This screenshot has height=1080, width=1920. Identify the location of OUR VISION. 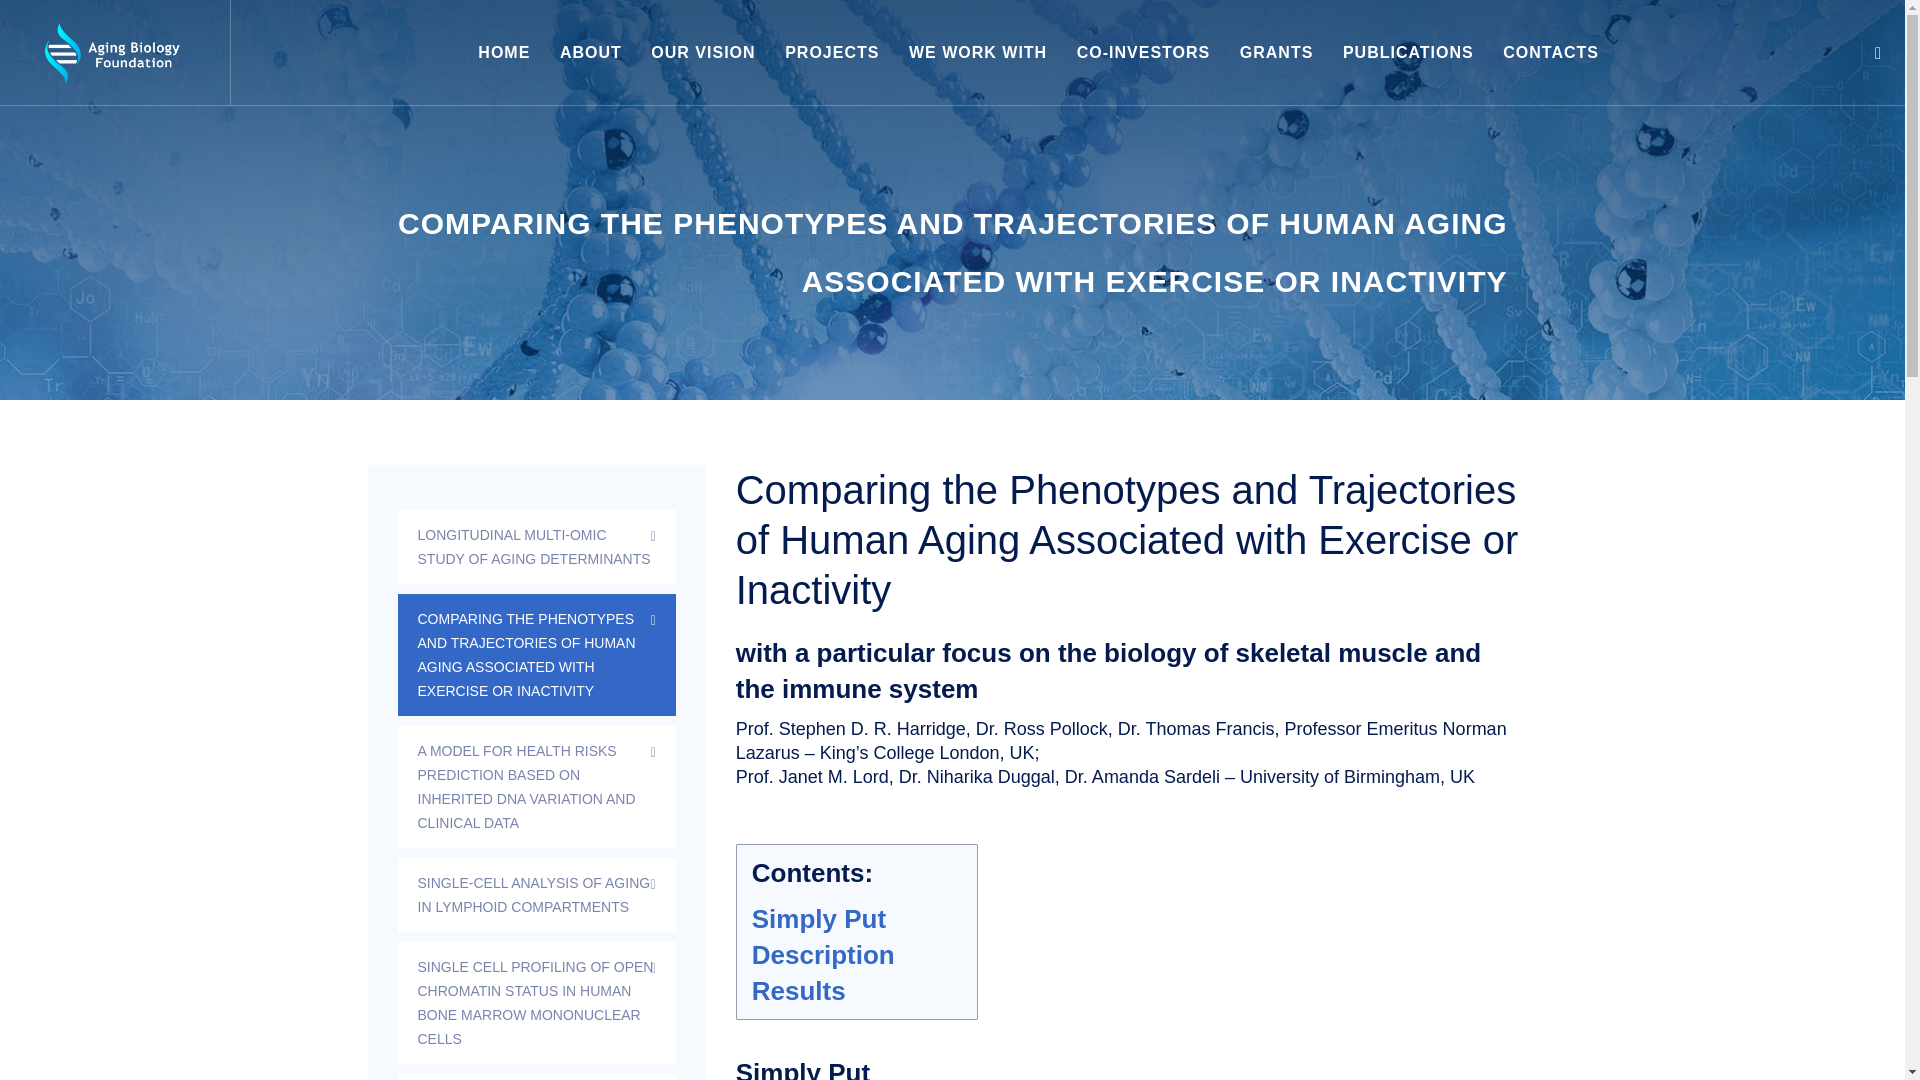
(702, 52).